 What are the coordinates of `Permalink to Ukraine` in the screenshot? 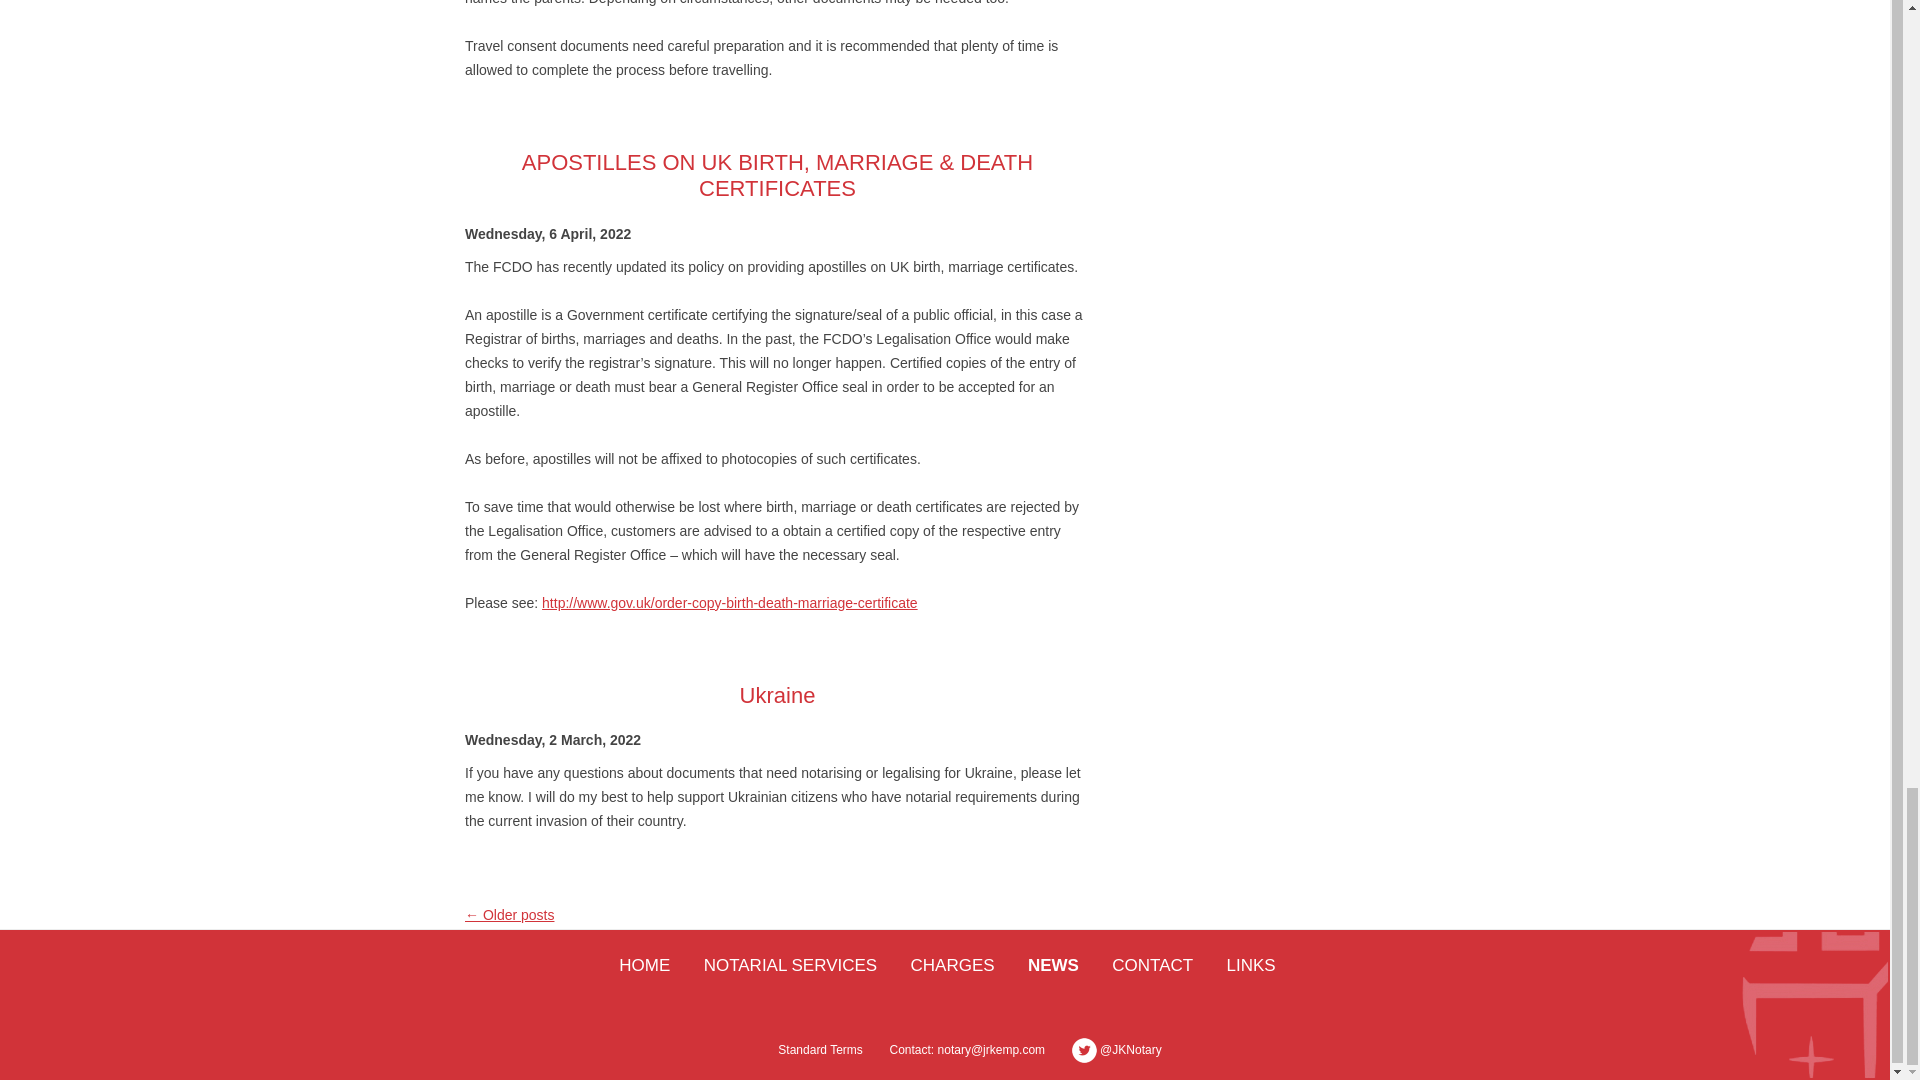 It's located at (778, 695).